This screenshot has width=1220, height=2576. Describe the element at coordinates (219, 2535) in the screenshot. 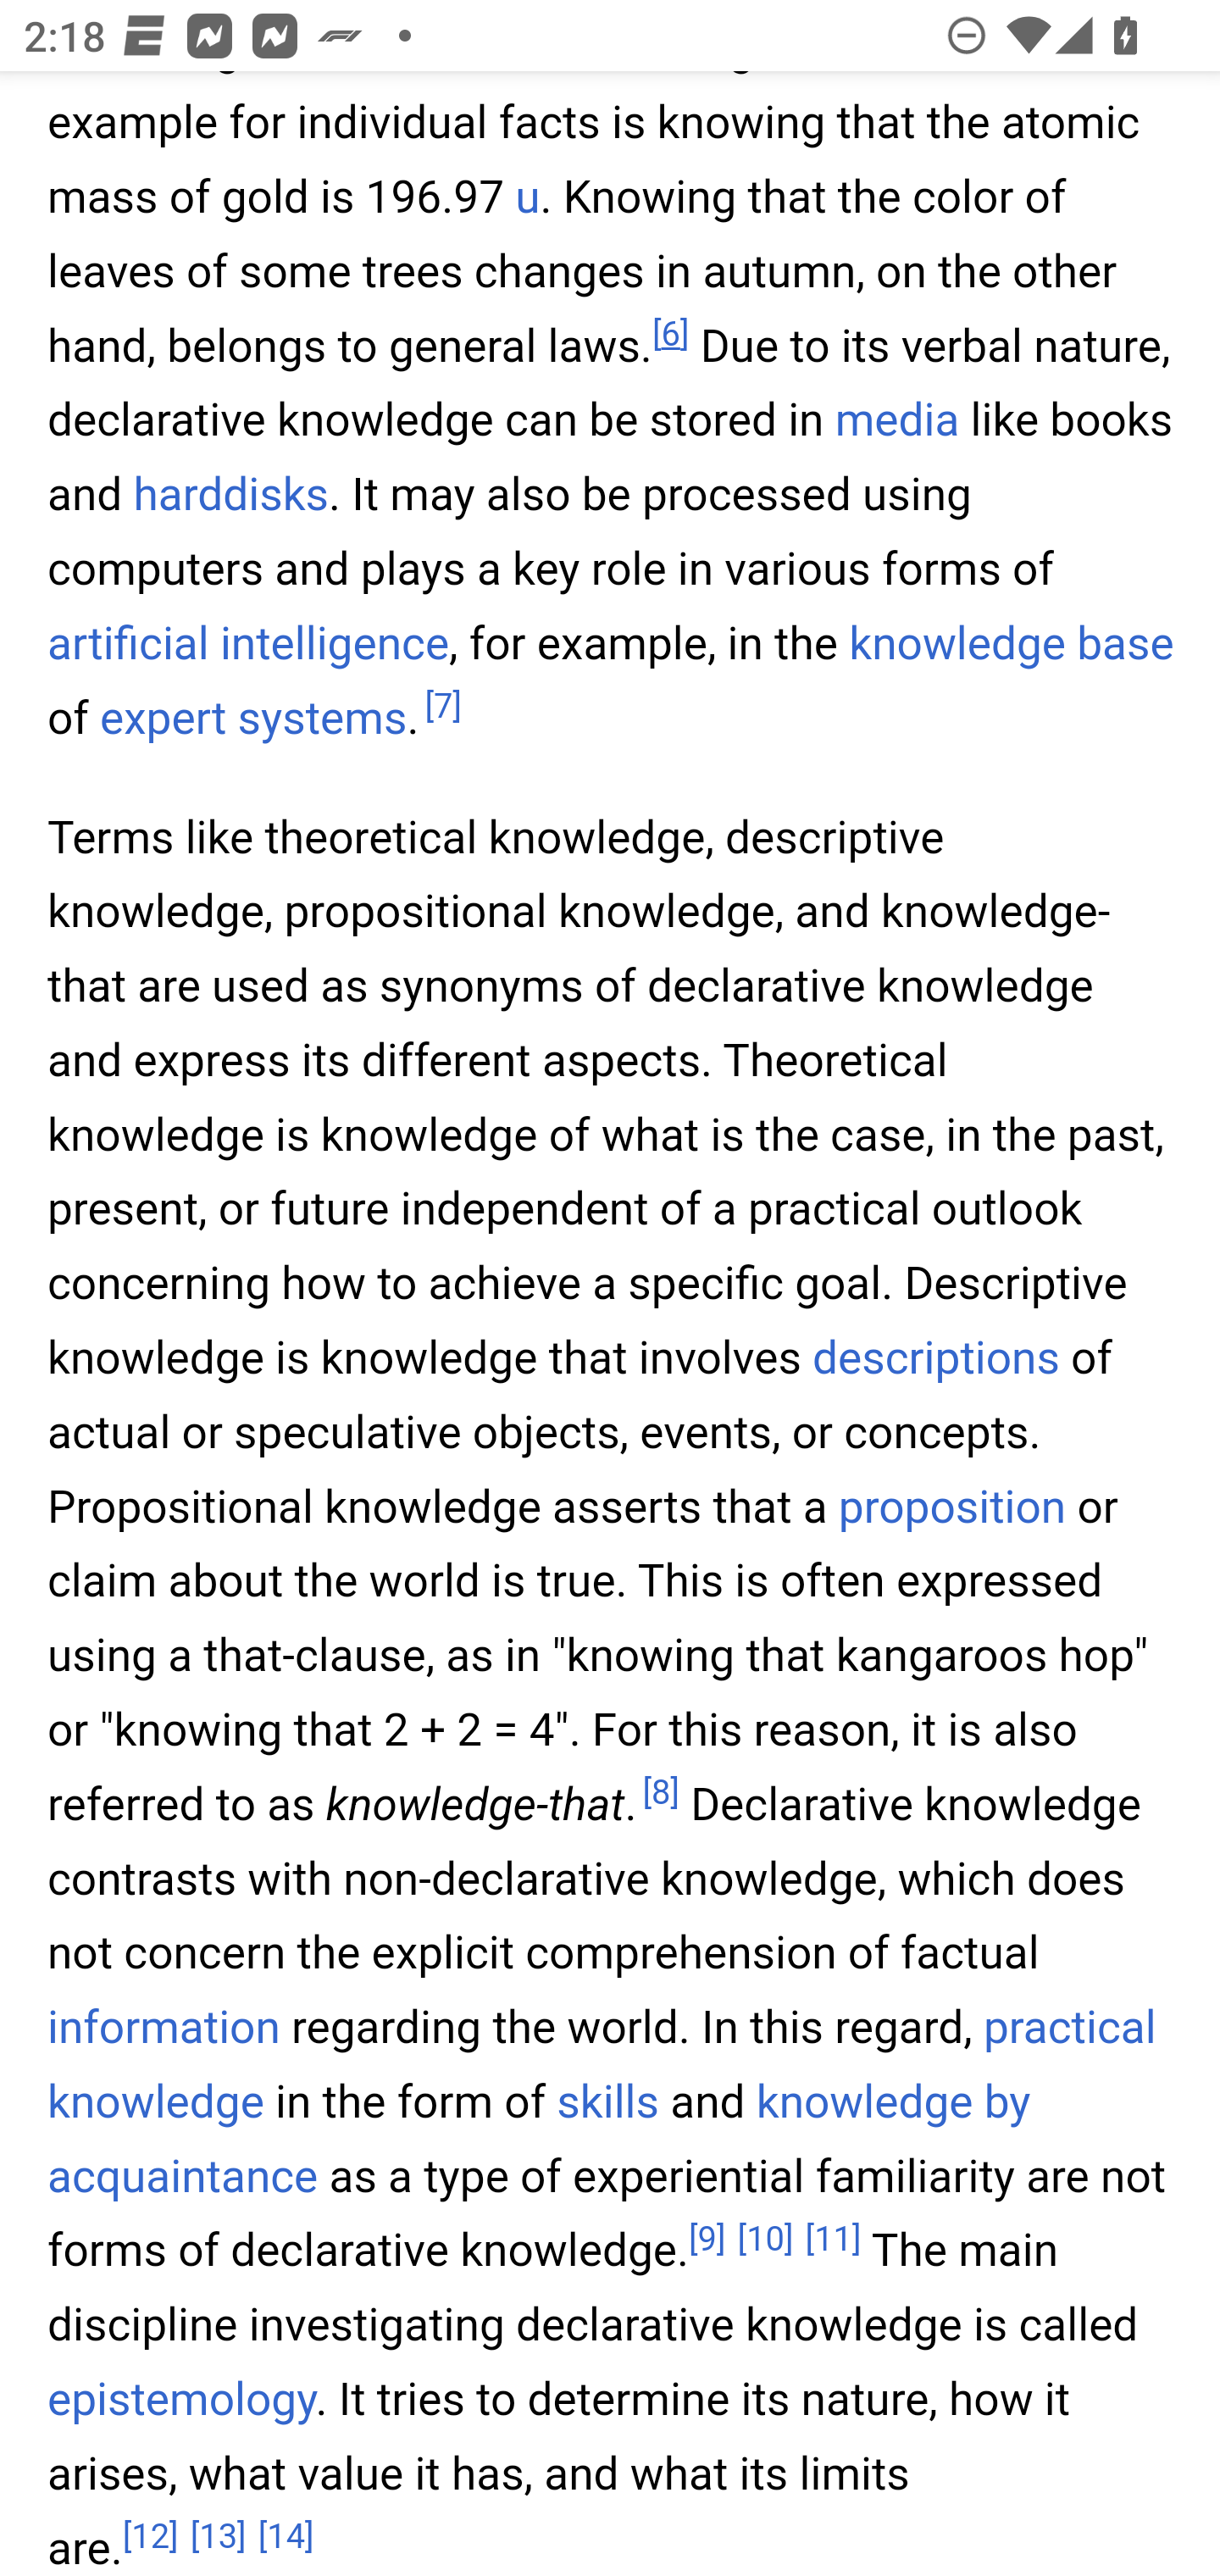

I see `[] [ 13 ]` at that location.